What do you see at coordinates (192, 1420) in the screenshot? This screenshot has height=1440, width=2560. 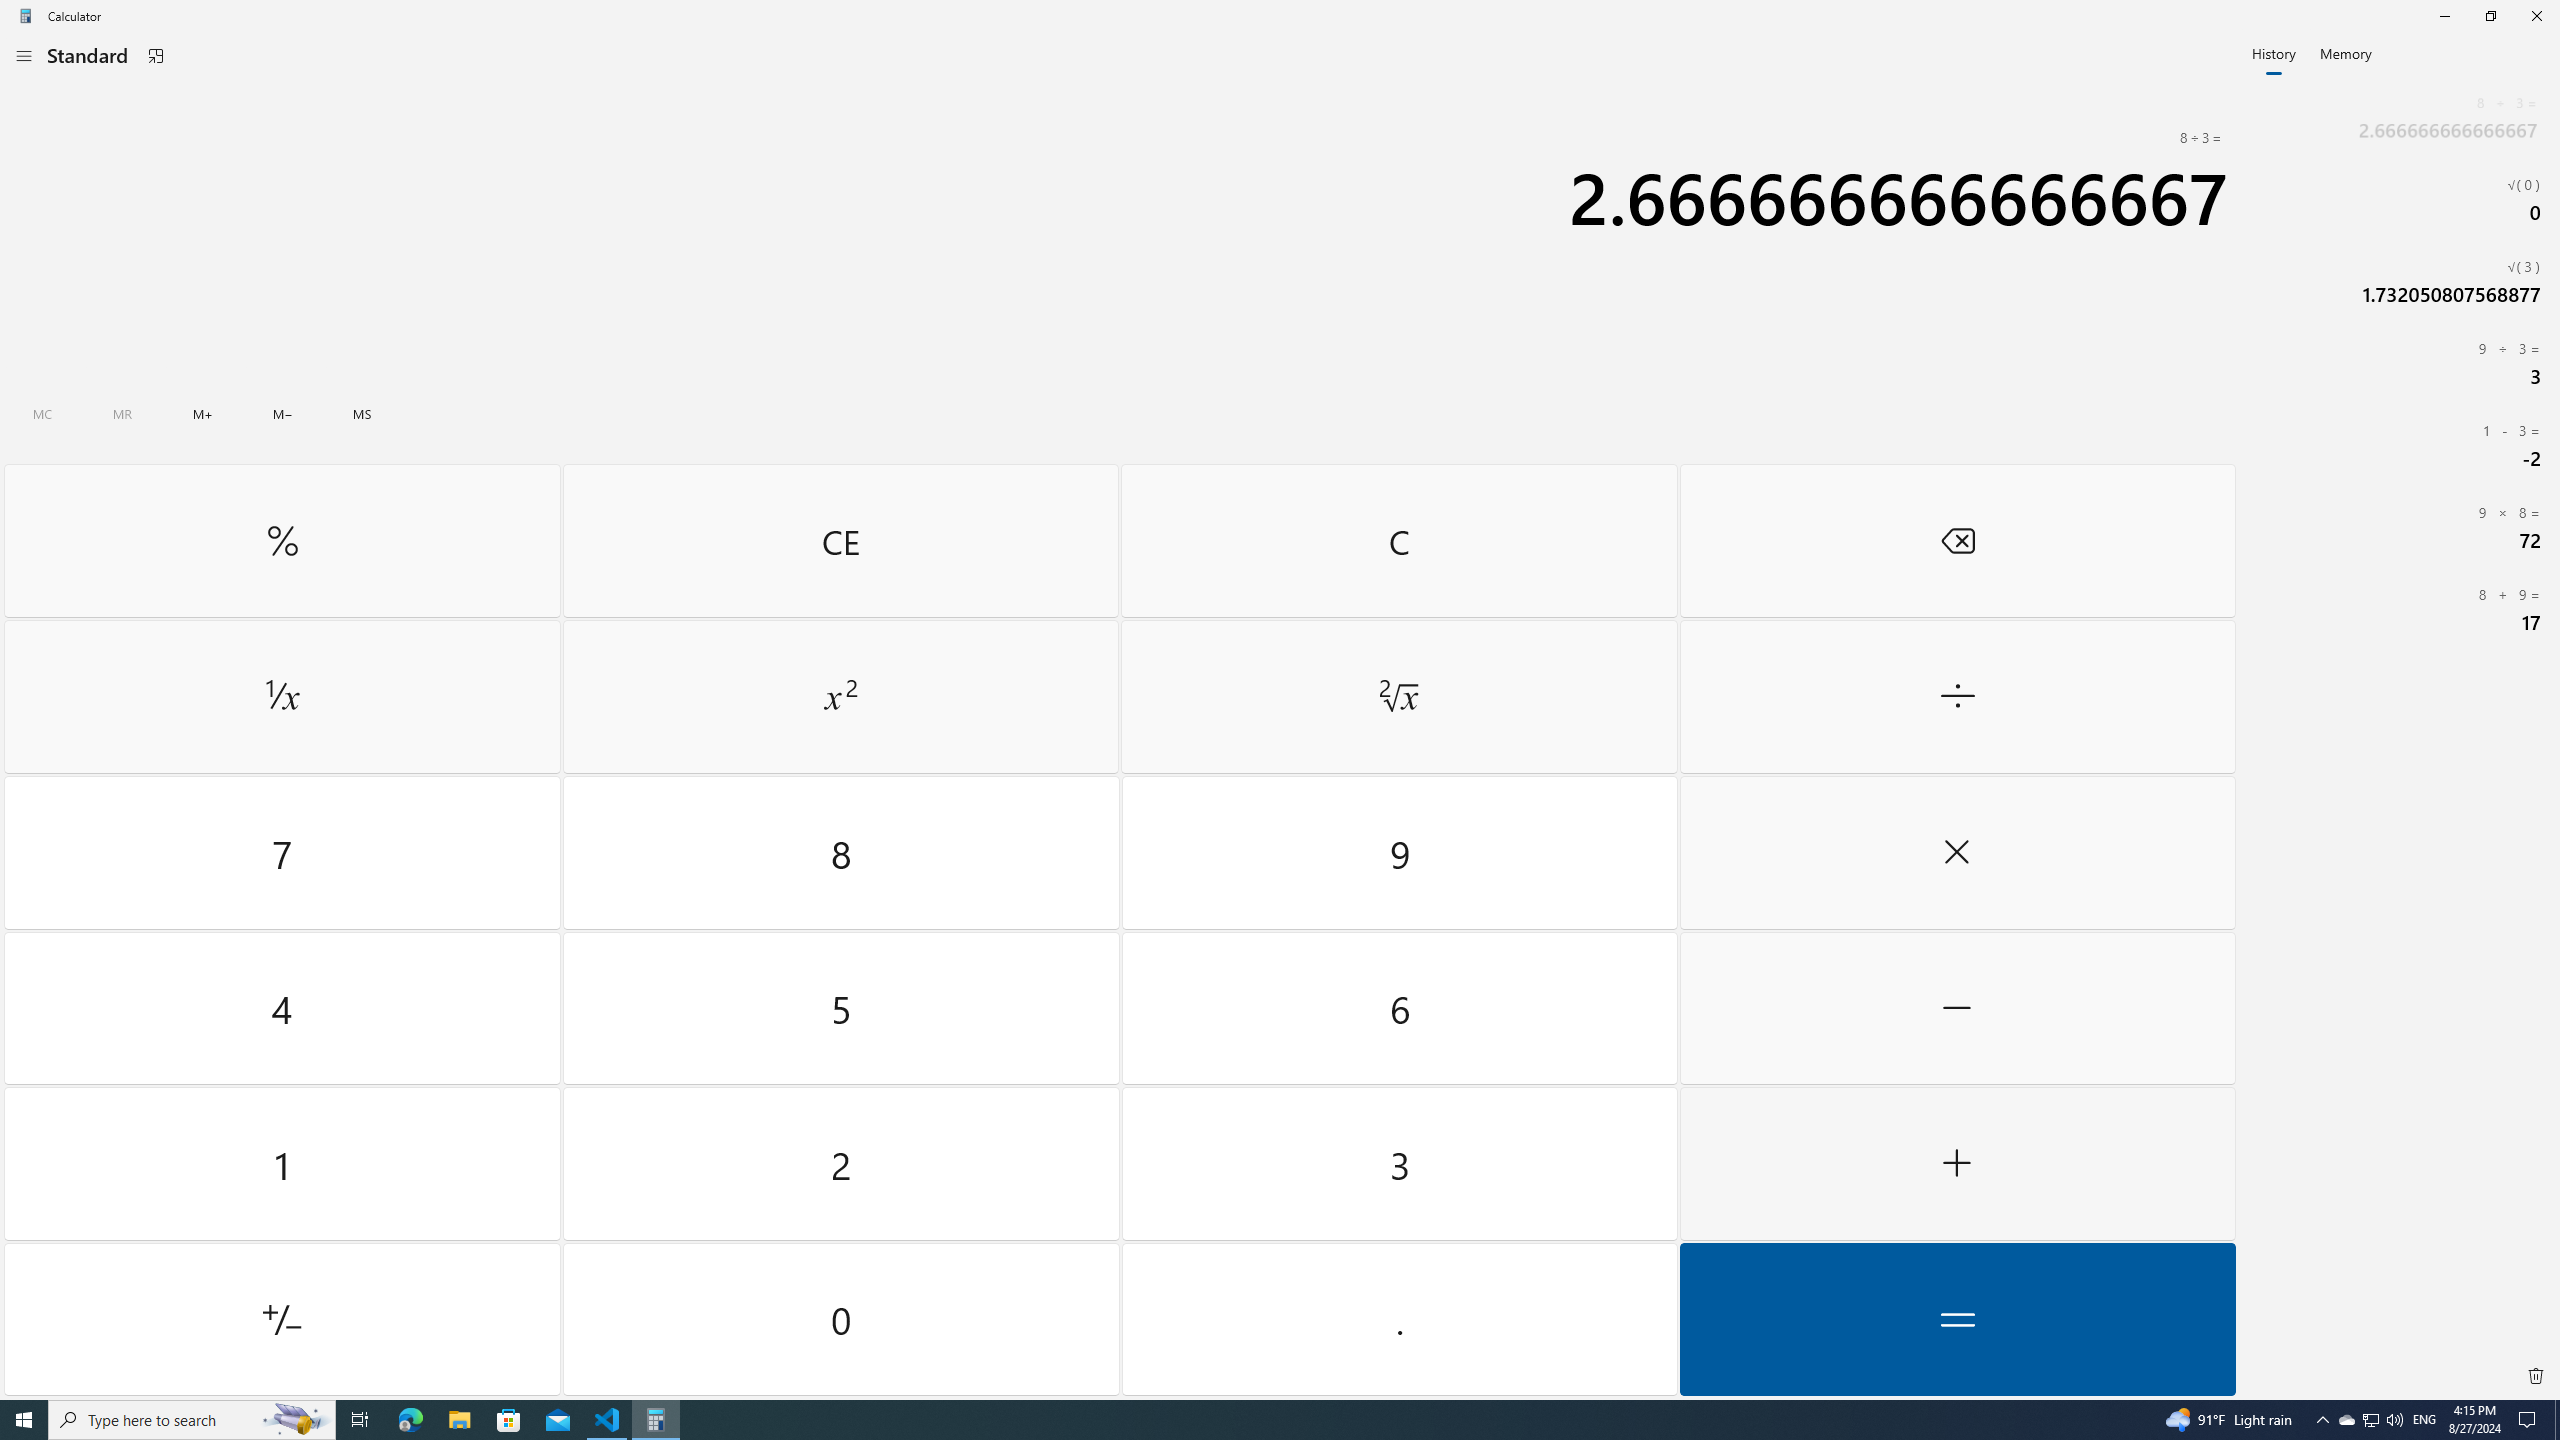 I see `Six` at bounding box center [192, 1420].